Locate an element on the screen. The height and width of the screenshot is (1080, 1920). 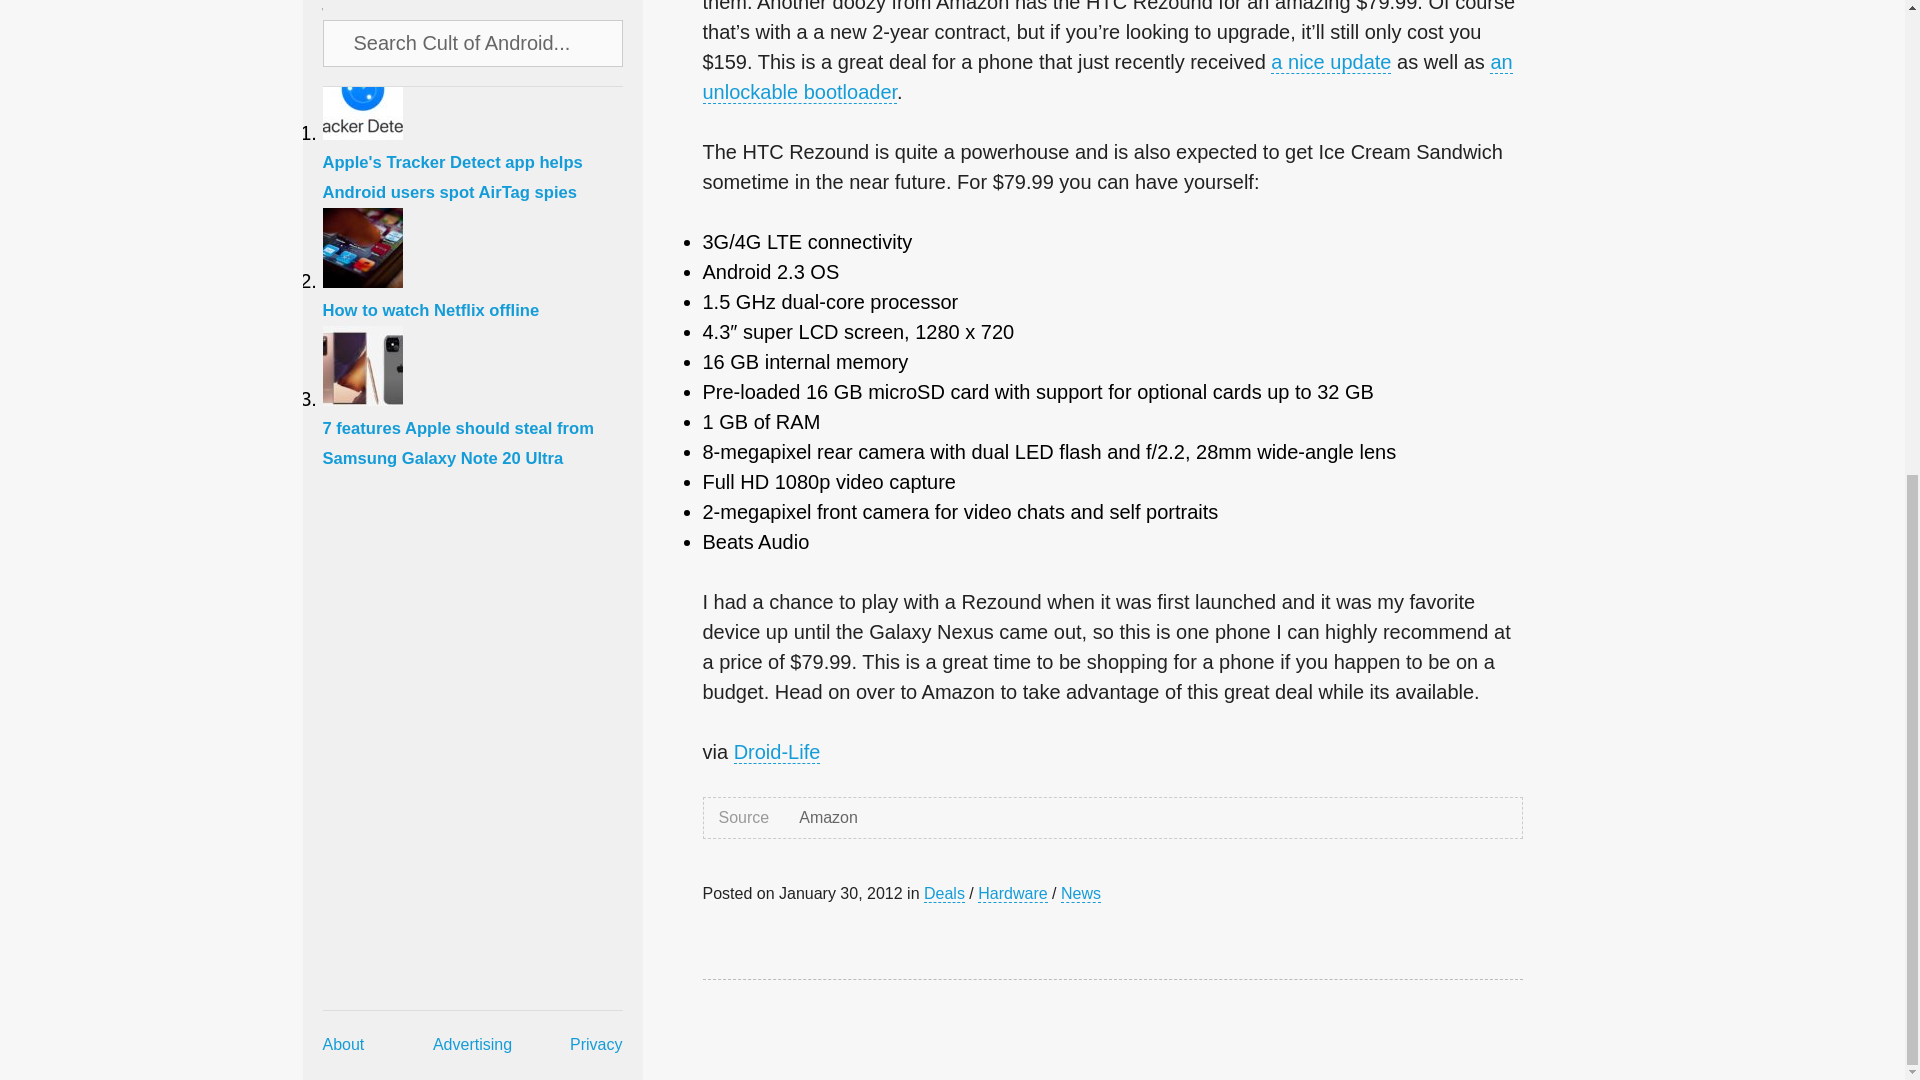
Droid-Life is located at coordinates (777, 752).